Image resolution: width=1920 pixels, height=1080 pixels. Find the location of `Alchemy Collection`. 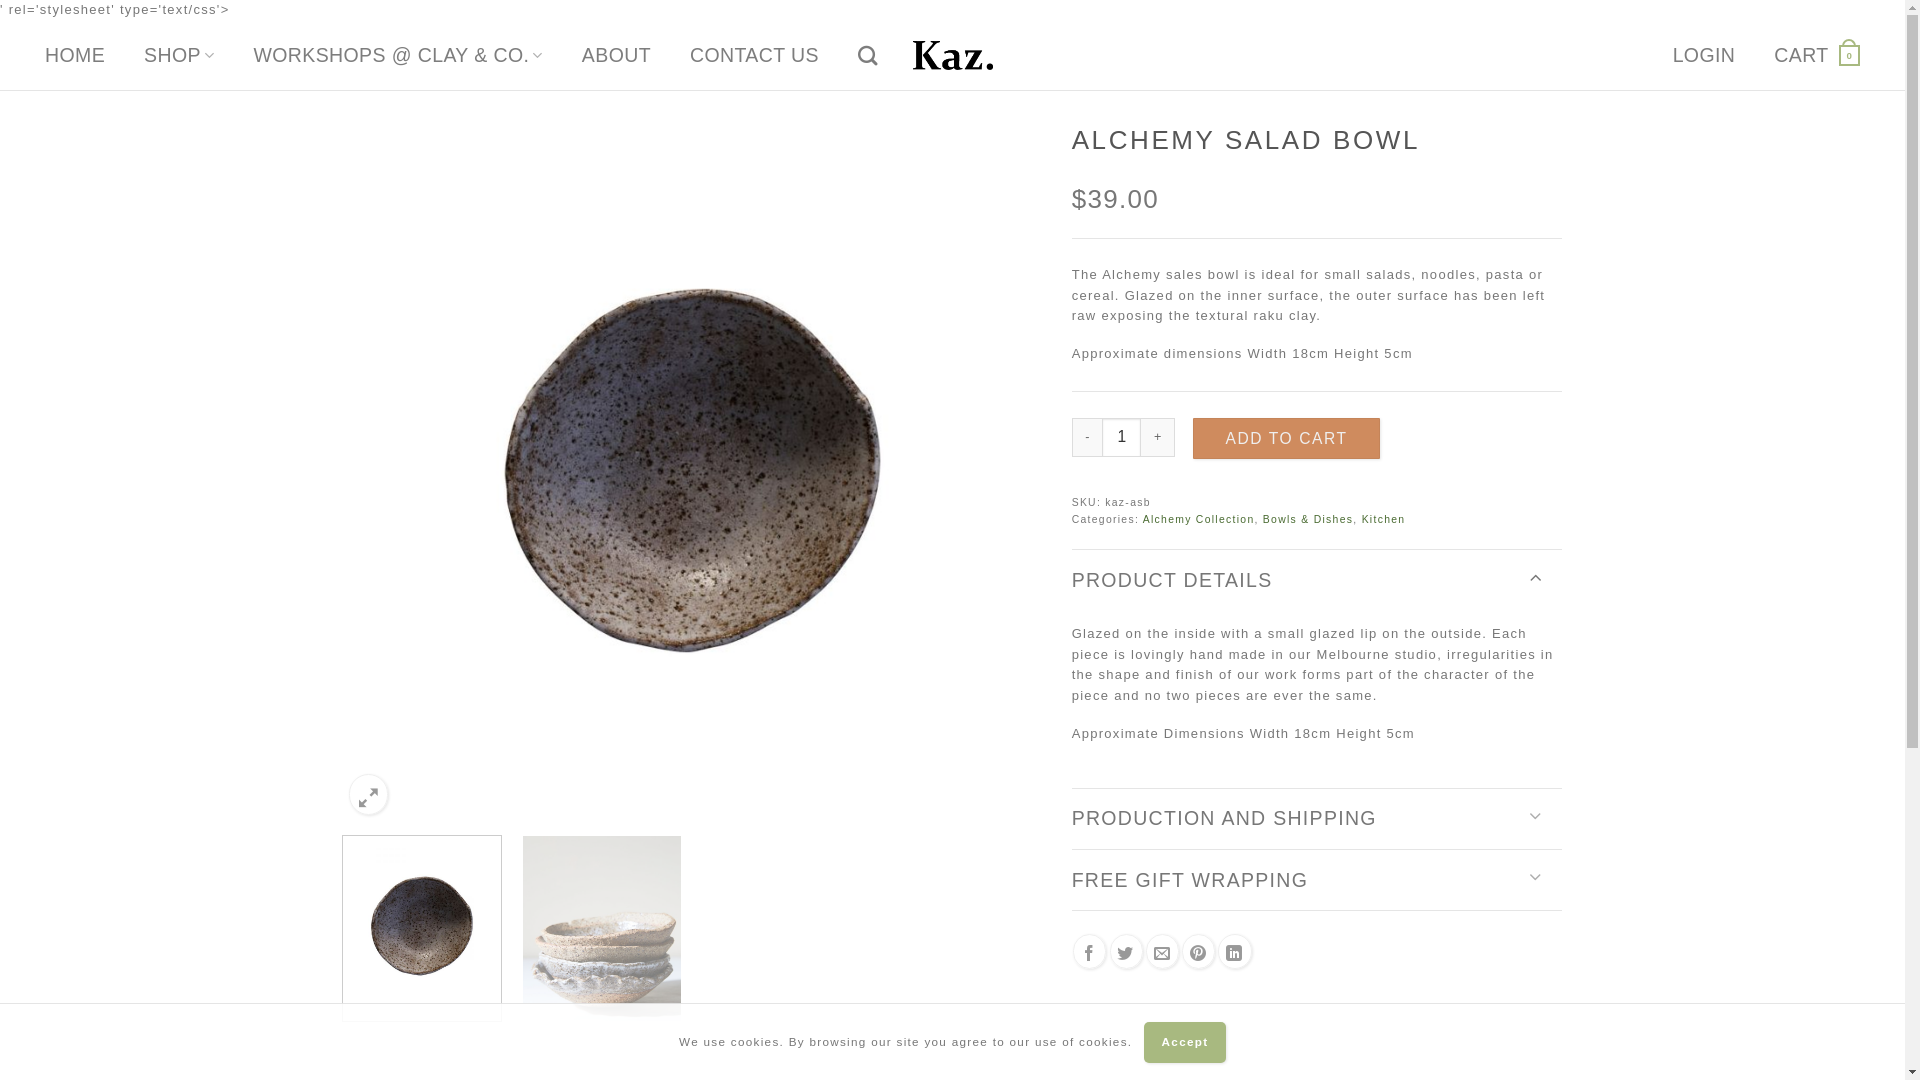

Alchemy Collection is located at coordinates (1199, 520).